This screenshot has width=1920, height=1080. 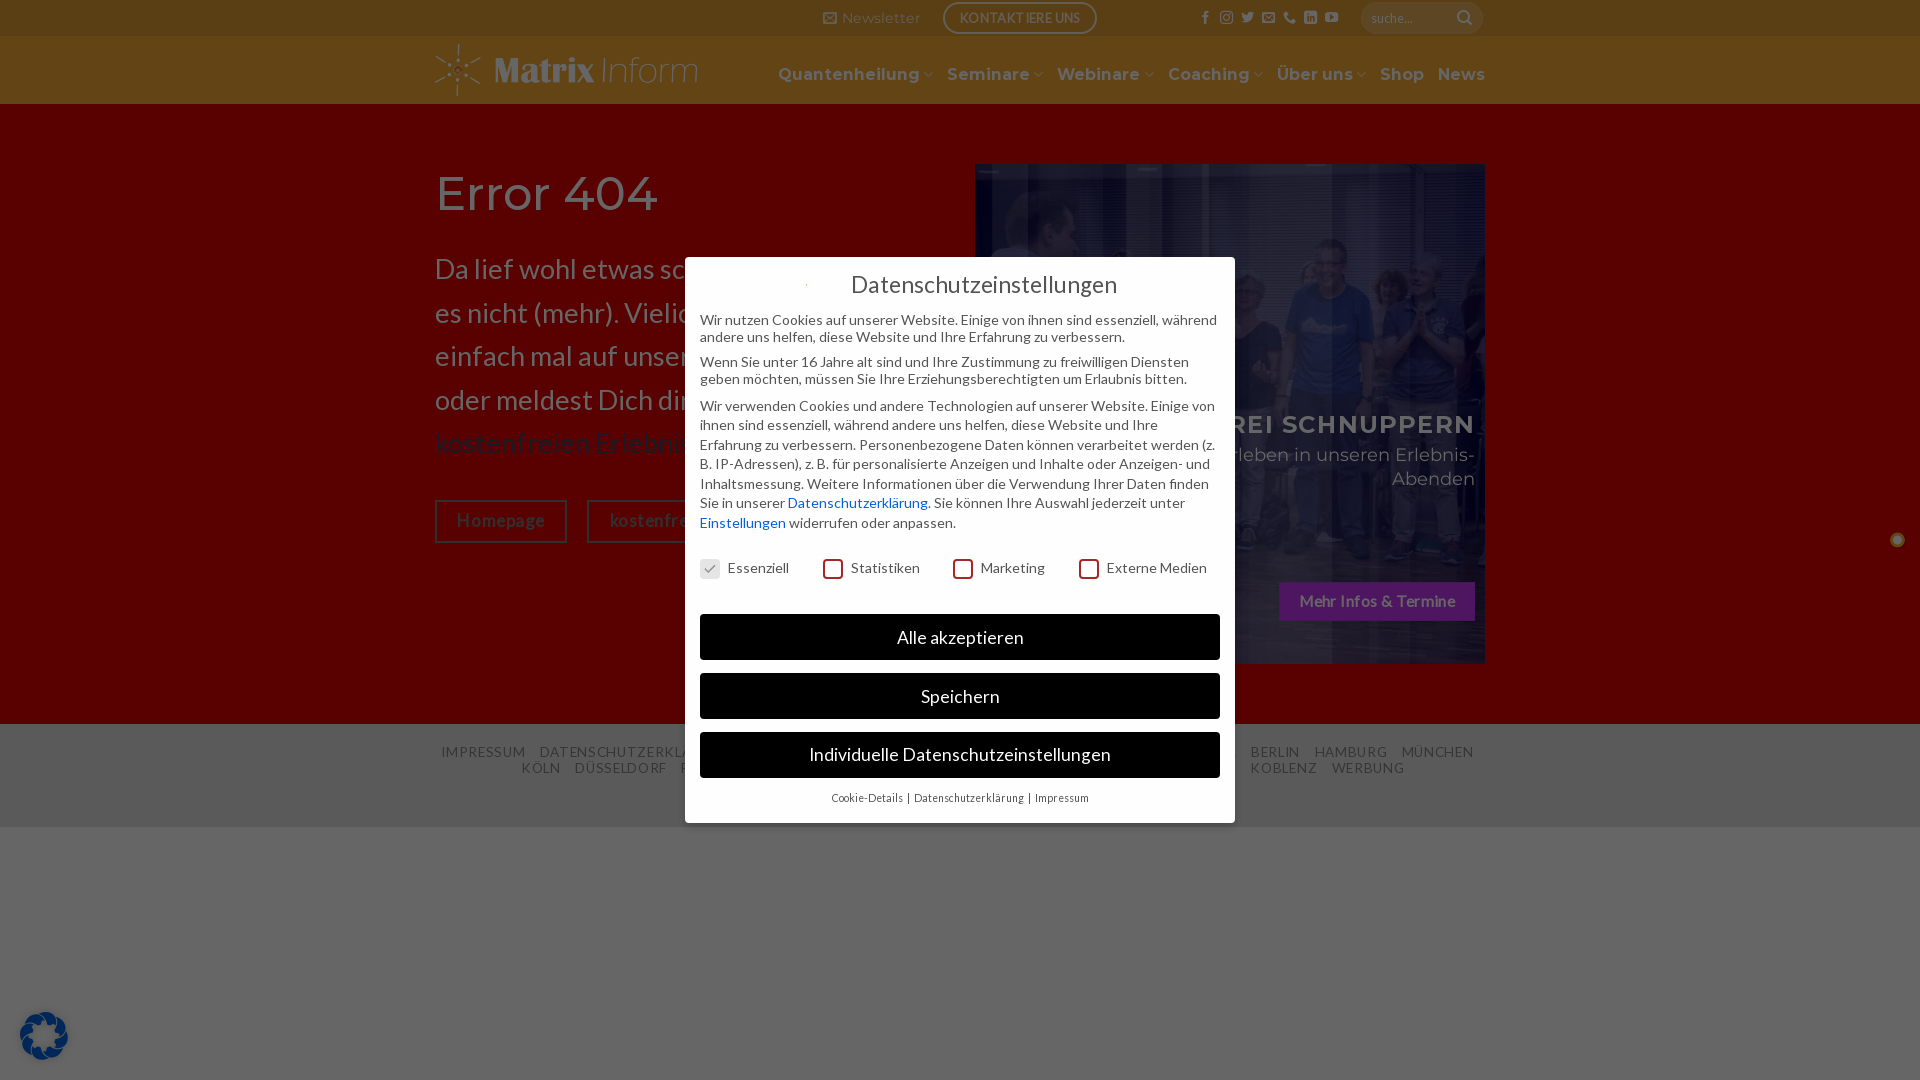 I want to click on Change this, so click(x=1898, y=540).